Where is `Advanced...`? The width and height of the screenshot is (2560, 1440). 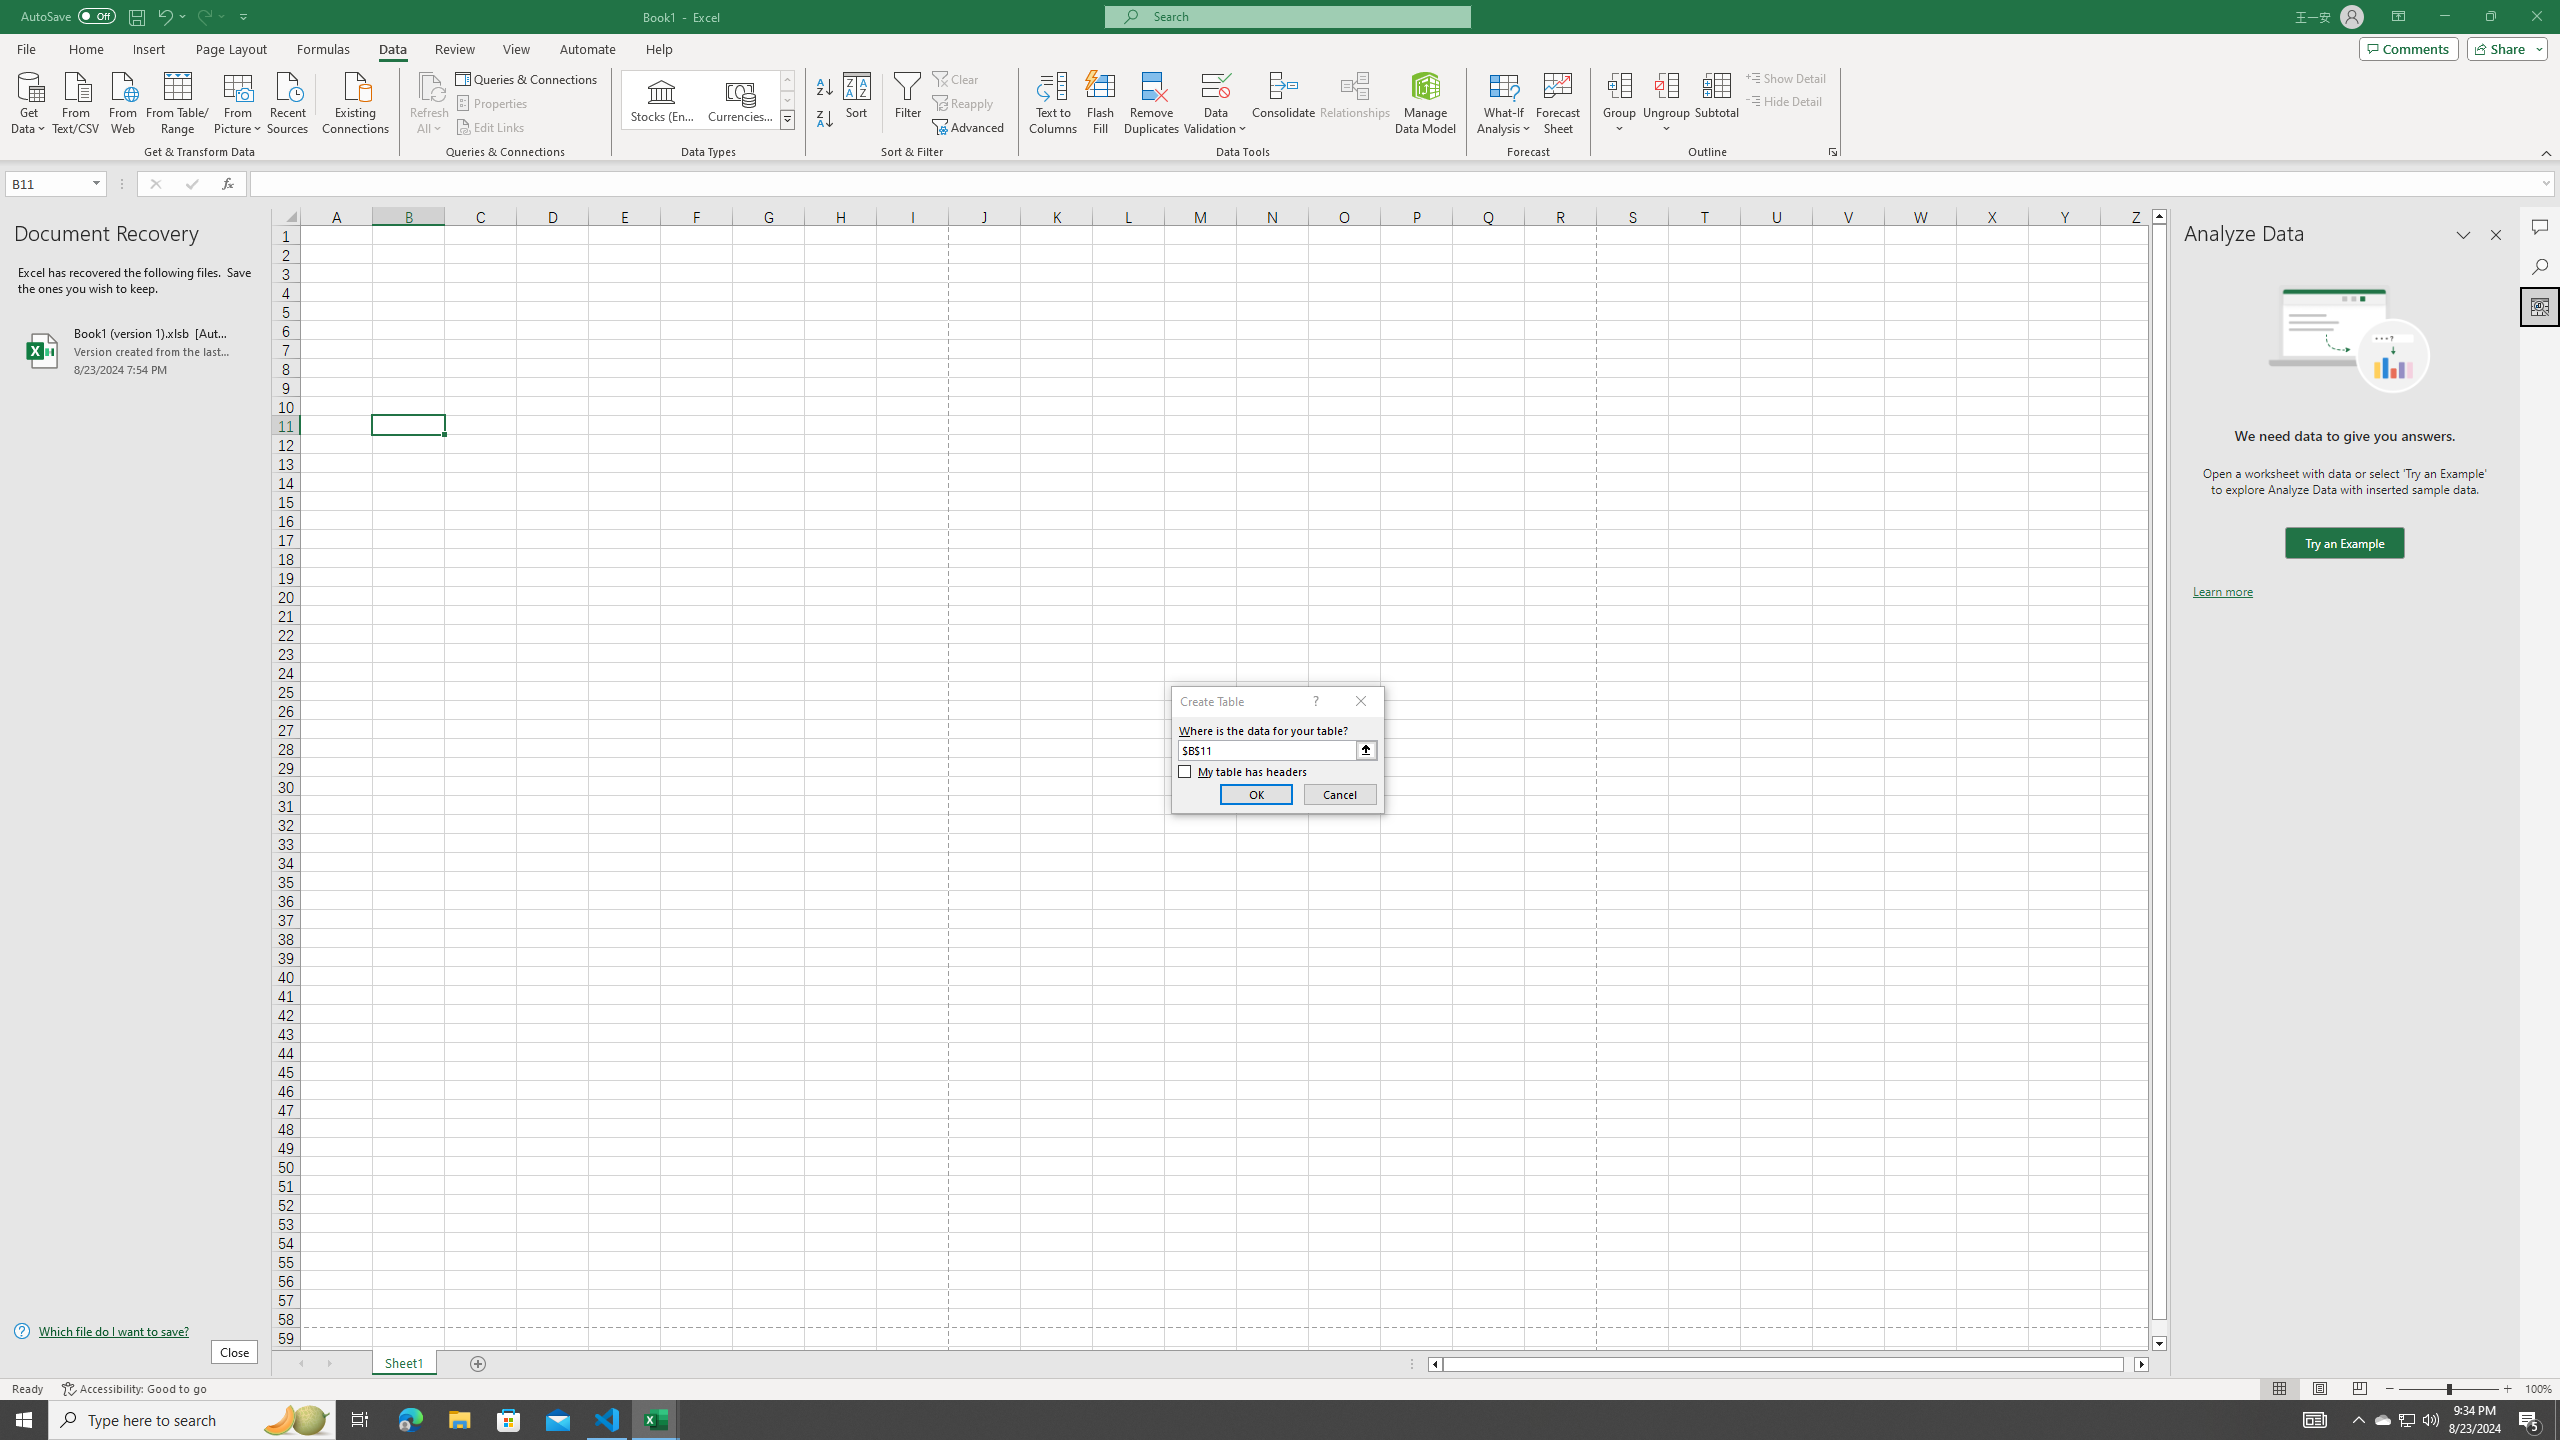
Advanced... is located at coordinates (970, 128).